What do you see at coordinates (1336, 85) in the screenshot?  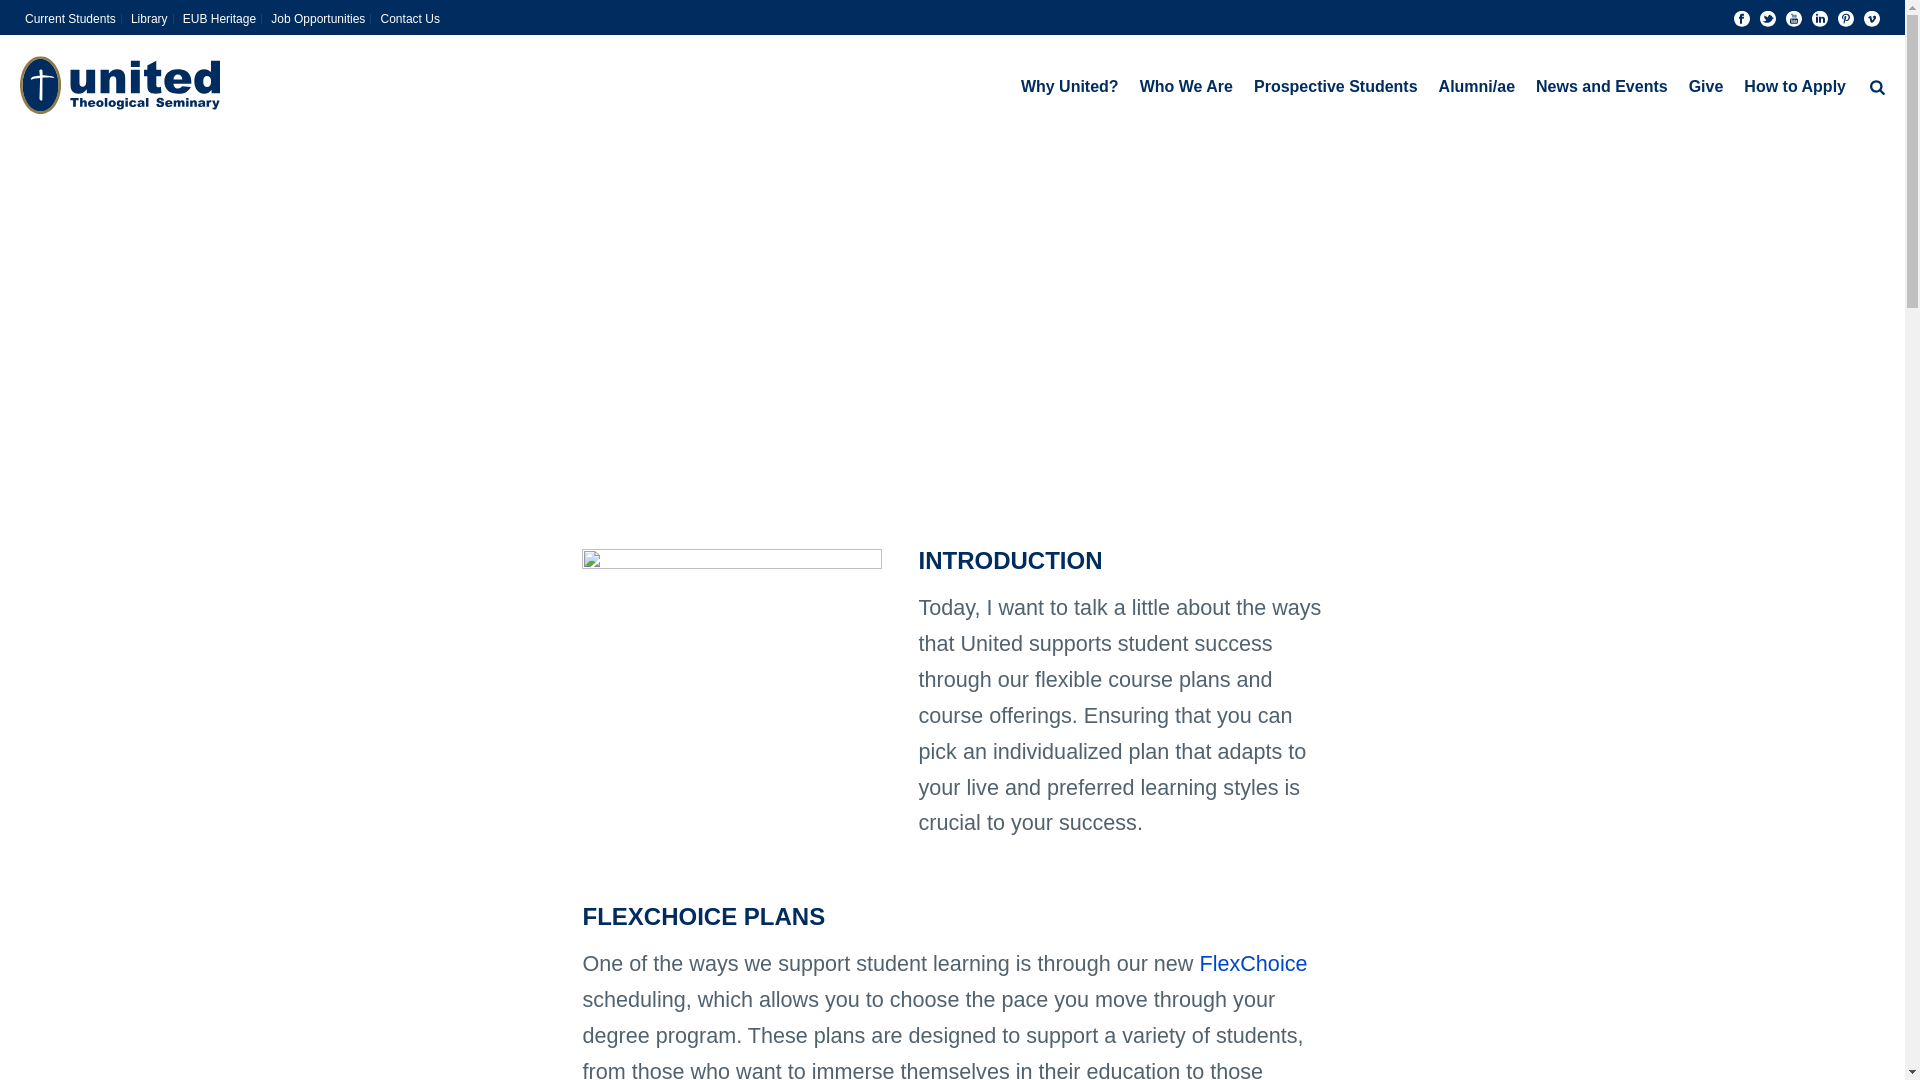 I see `Prospective Students` at bounding box center [1336, 85].